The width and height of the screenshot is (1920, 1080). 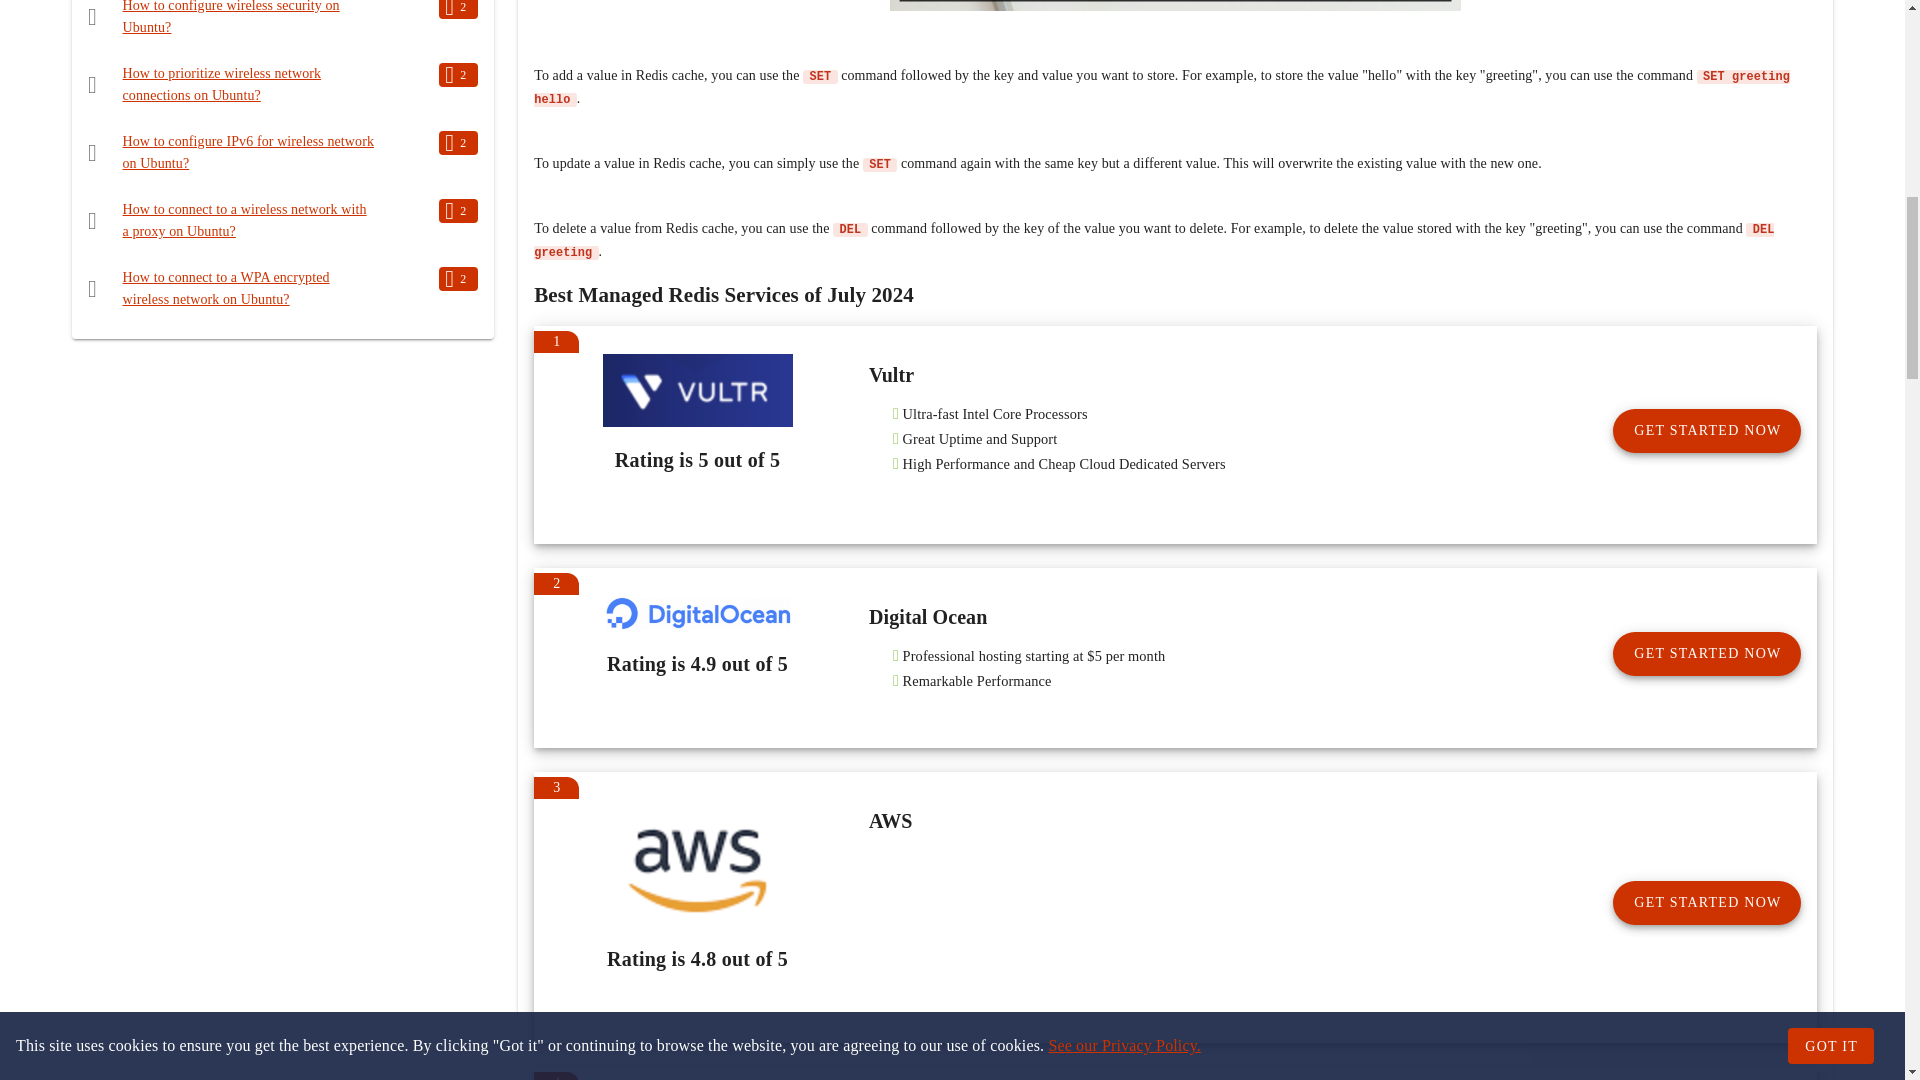 I want to click on How to configure IPv6 for wireless network on Ubuntu?, so click(x=248, y=152).